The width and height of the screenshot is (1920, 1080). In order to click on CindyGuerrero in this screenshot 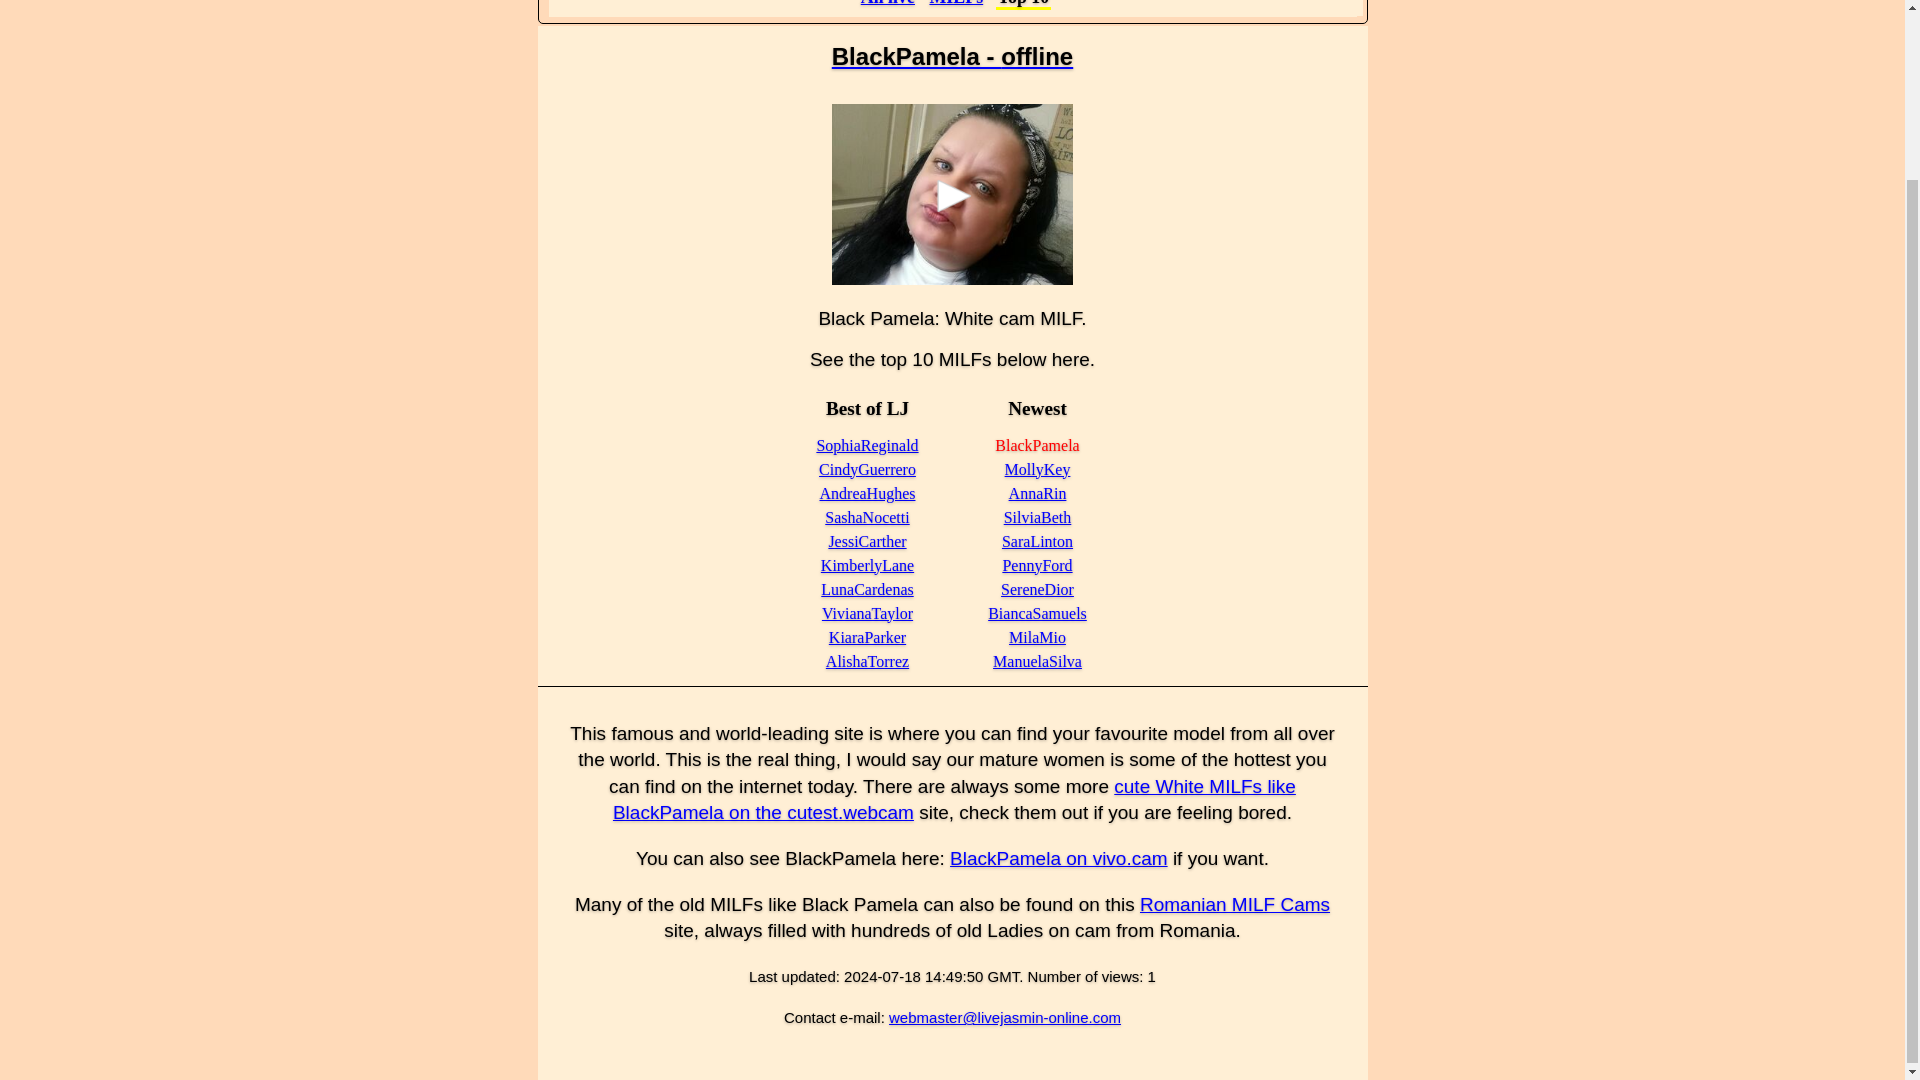, I will do `click(867, 470)`.